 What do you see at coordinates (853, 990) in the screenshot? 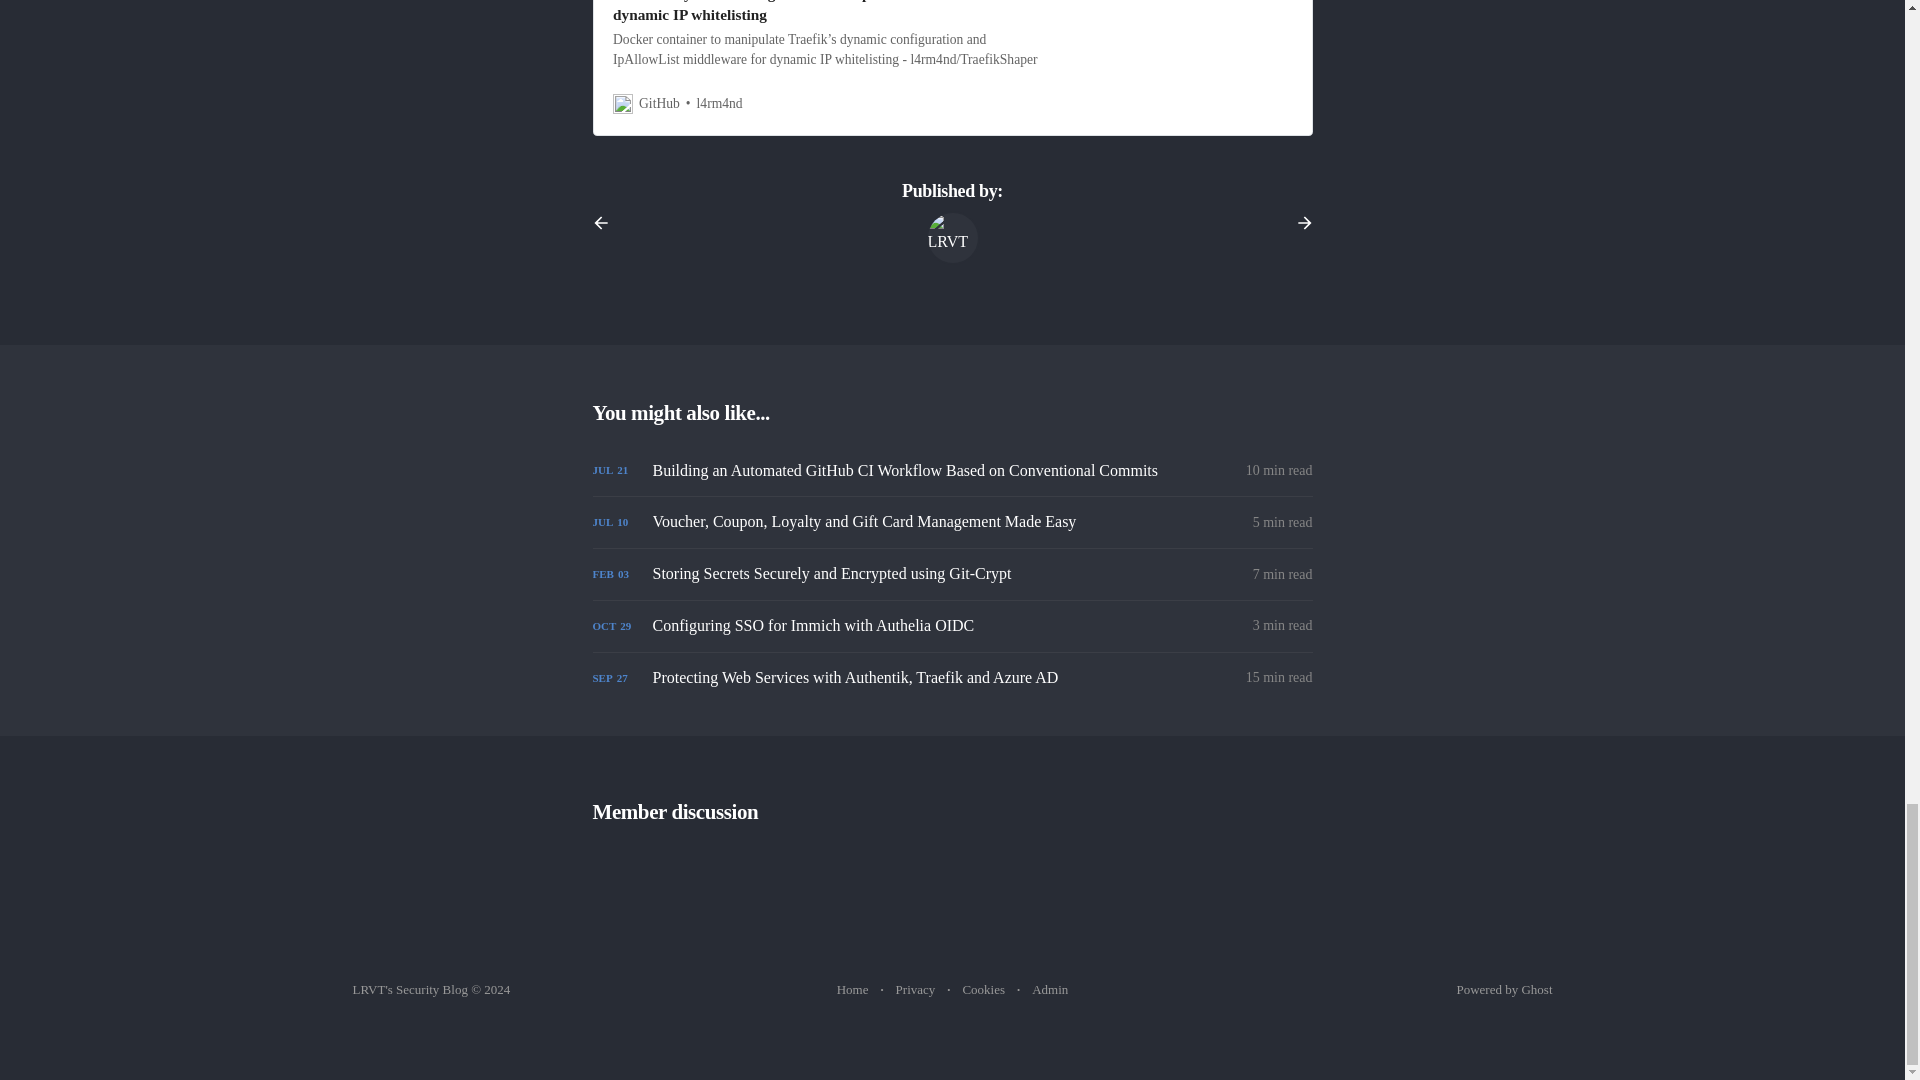
I see `Home` at bounding box center [853, 990].